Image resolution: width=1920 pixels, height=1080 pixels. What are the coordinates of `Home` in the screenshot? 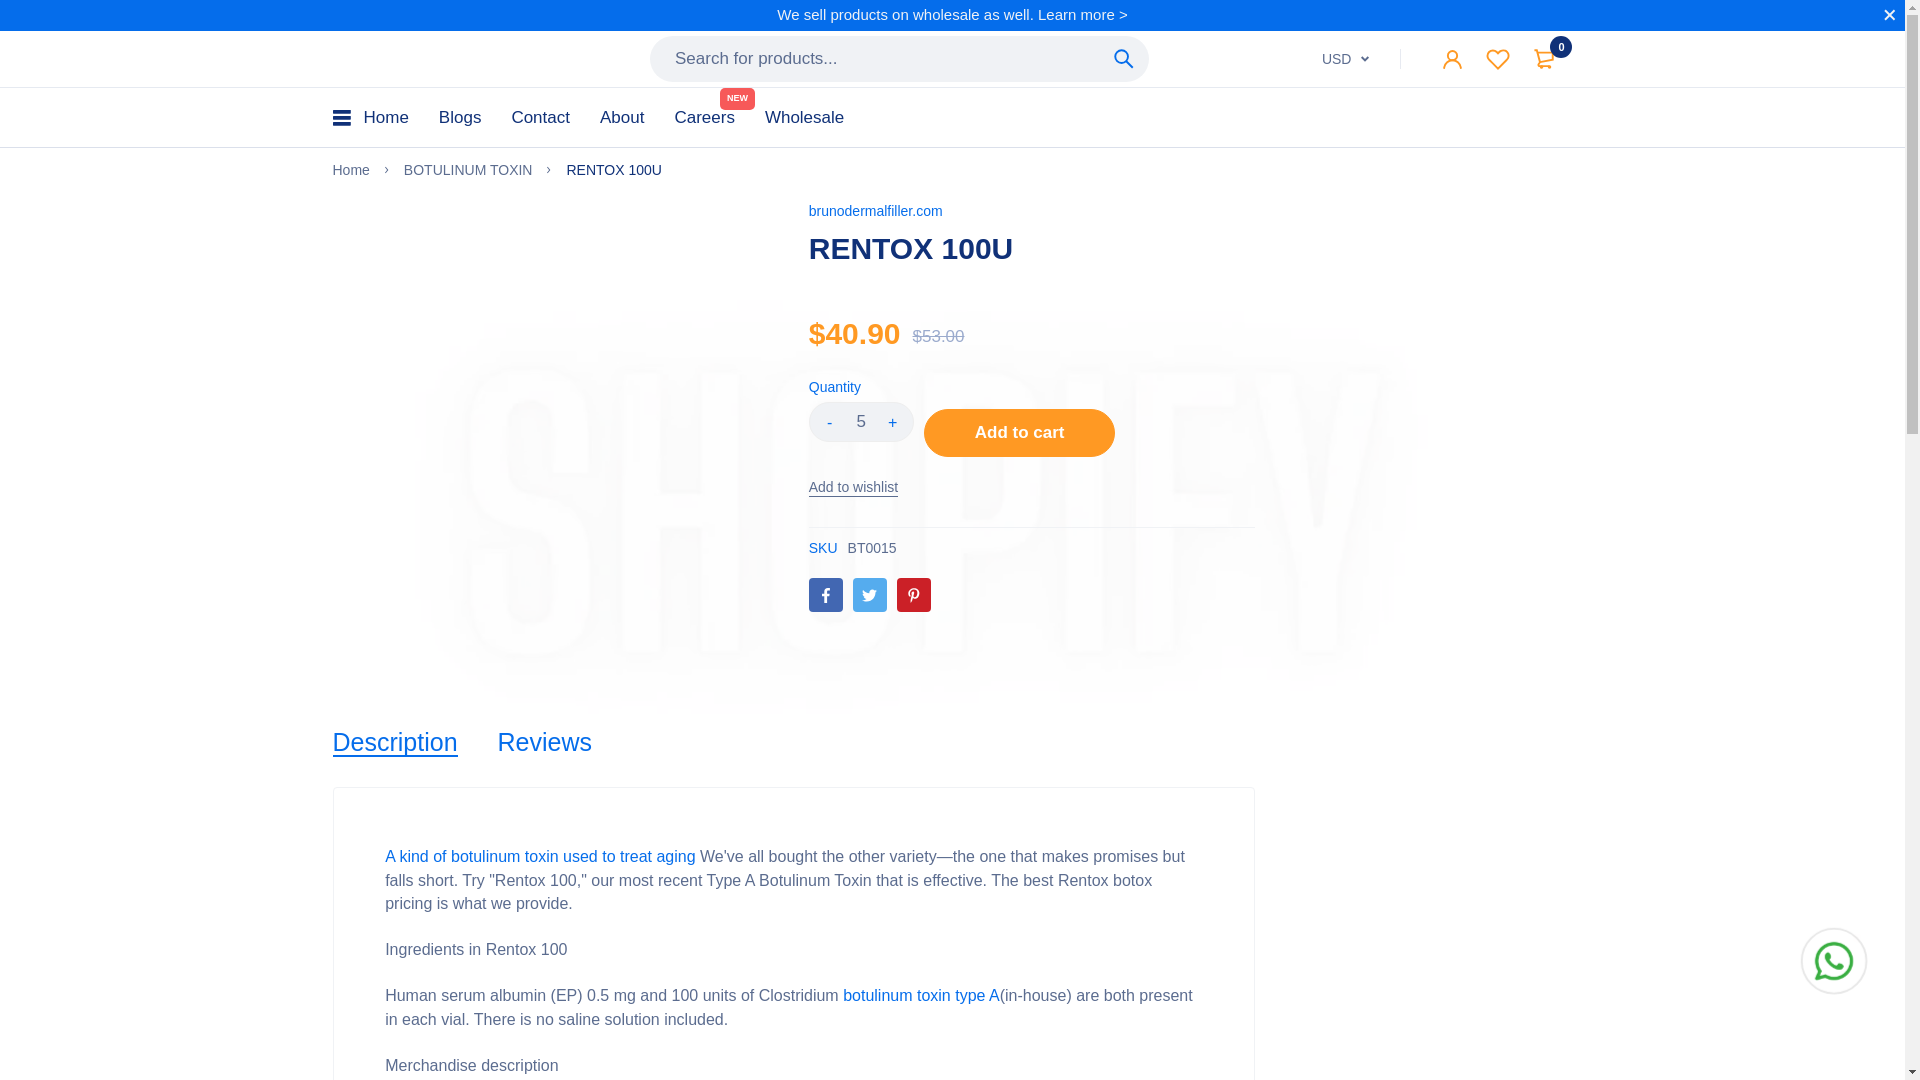 It's located at (386, 116).